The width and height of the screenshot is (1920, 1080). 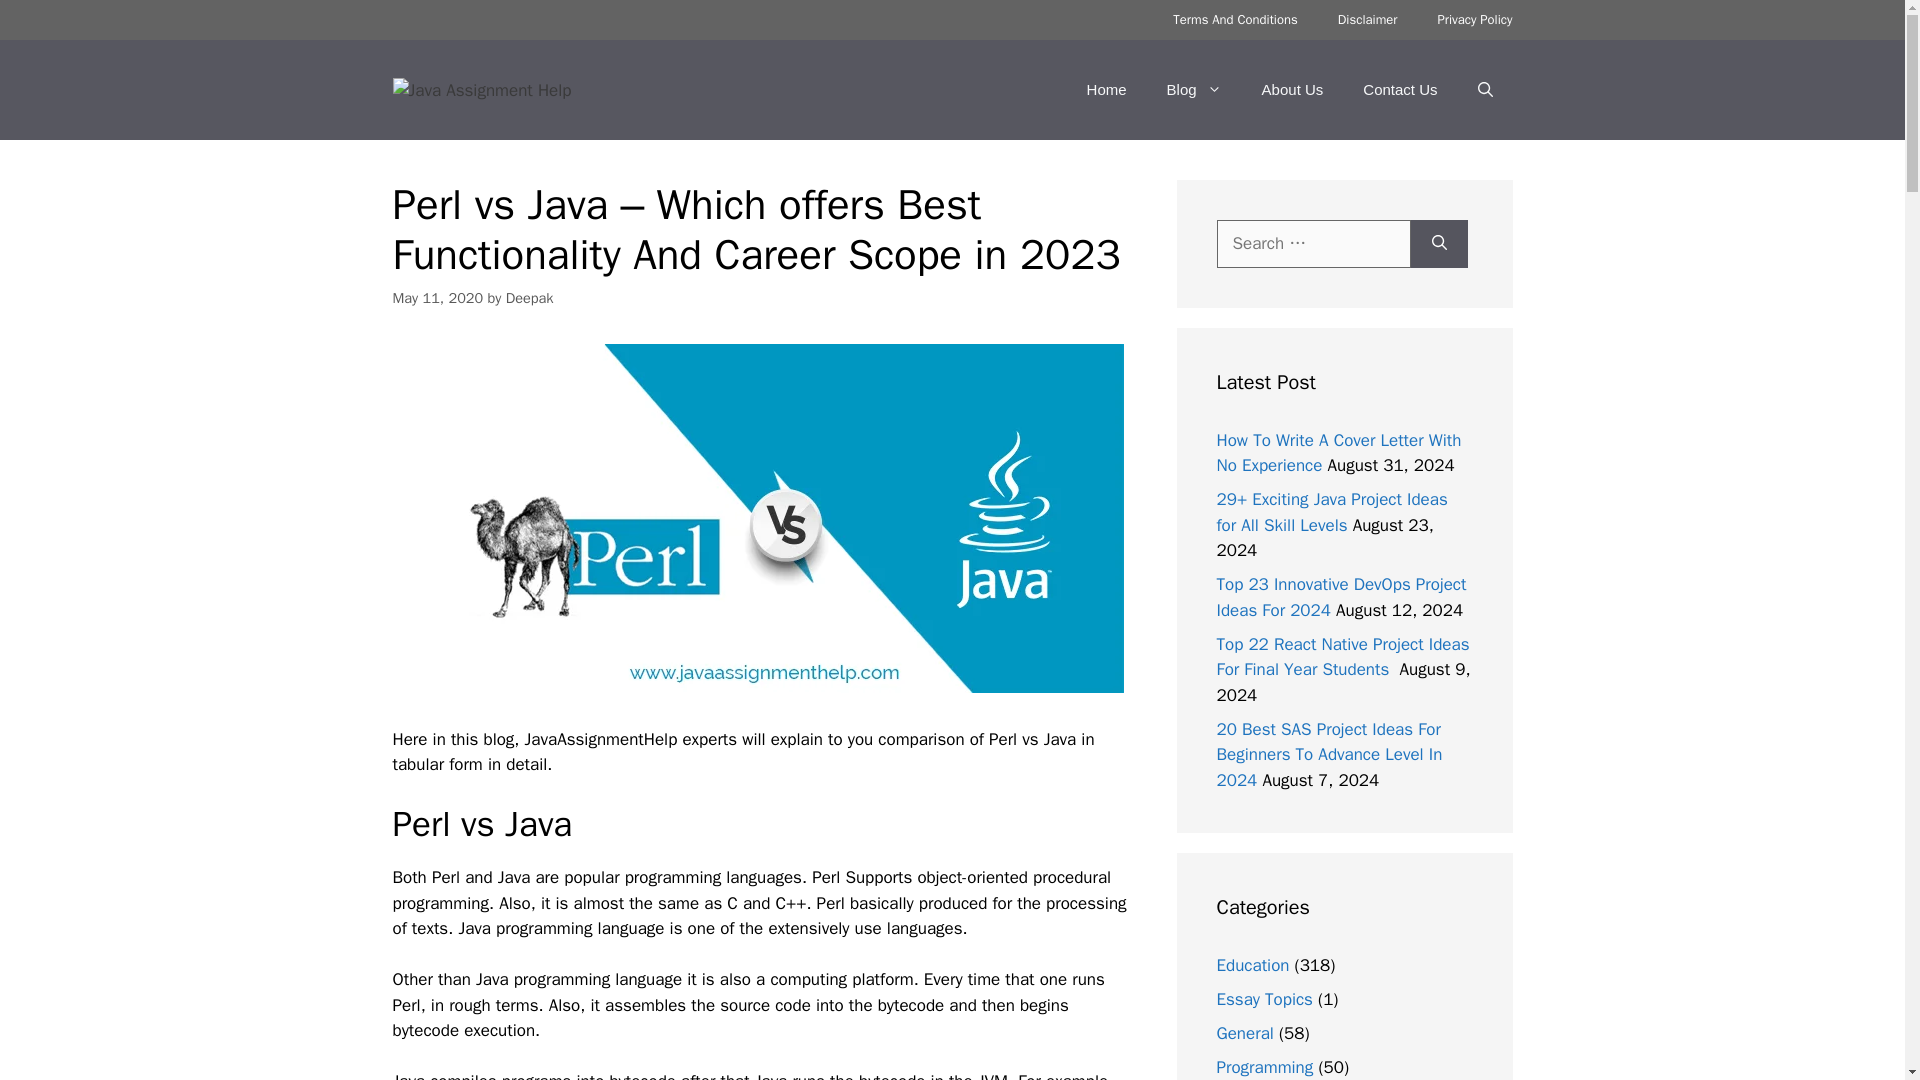 What do you see at coordinates (1293, 90) in the screenshot?
I see `About Us` at bounding box center [1293, 90].